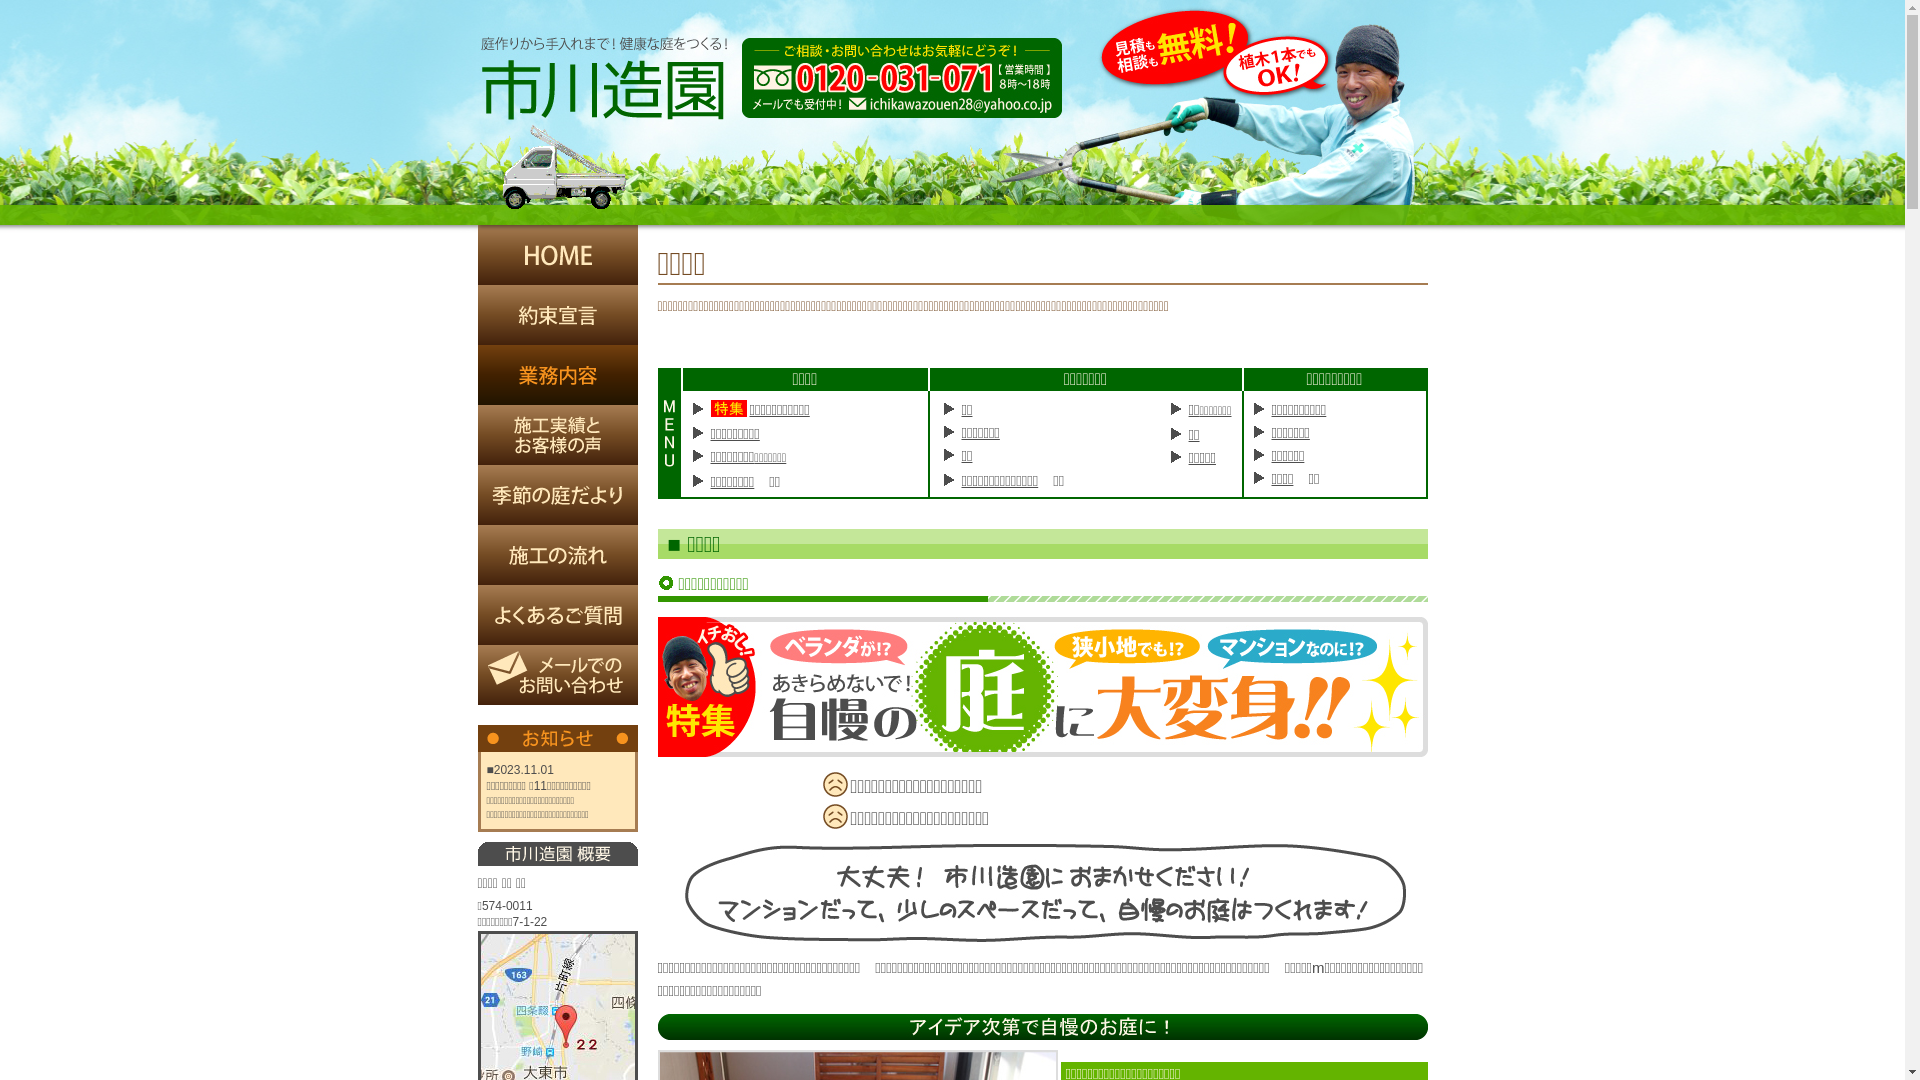  I want to click on HOME, so click(558, 255).